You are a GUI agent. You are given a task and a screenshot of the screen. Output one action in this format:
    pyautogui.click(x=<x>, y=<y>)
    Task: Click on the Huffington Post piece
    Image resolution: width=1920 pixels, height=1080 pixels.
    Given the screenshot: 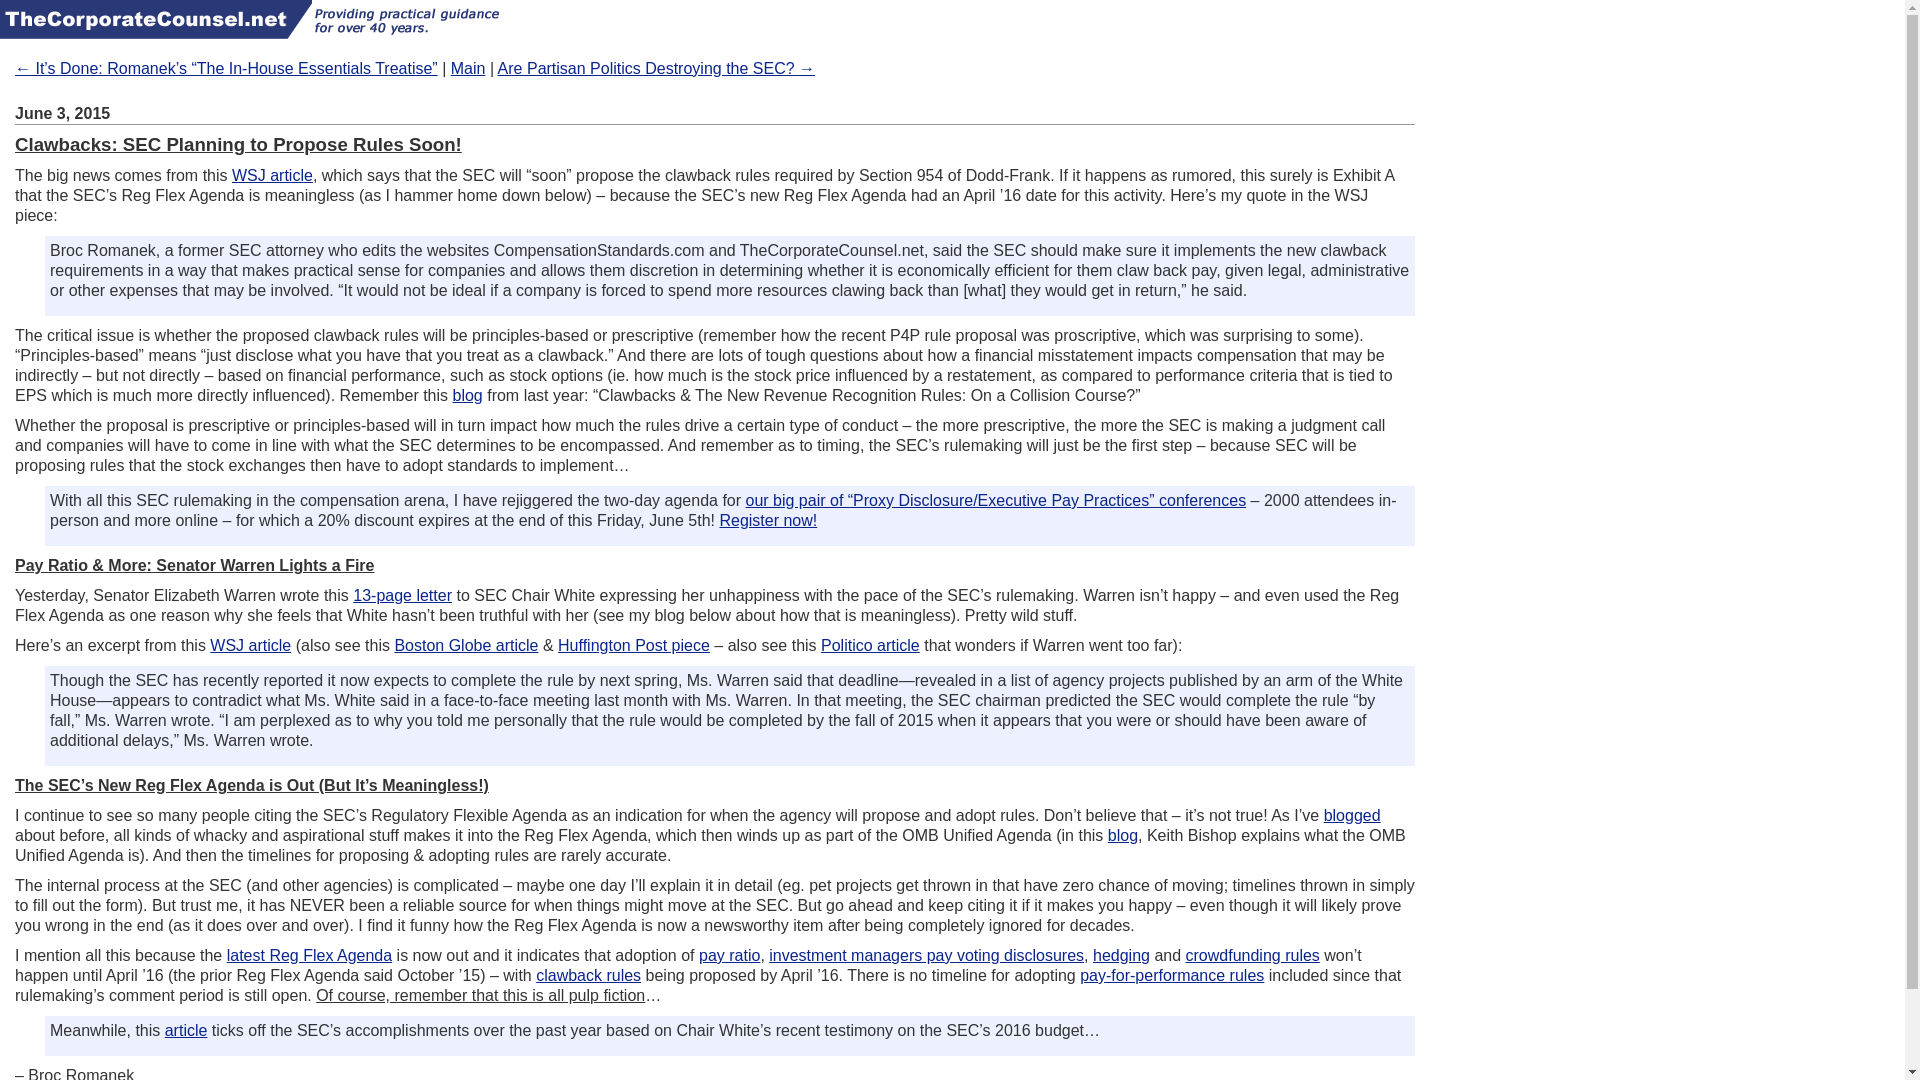 What is the action you would take?
    pyautogui.click(x=634, y=646)
    